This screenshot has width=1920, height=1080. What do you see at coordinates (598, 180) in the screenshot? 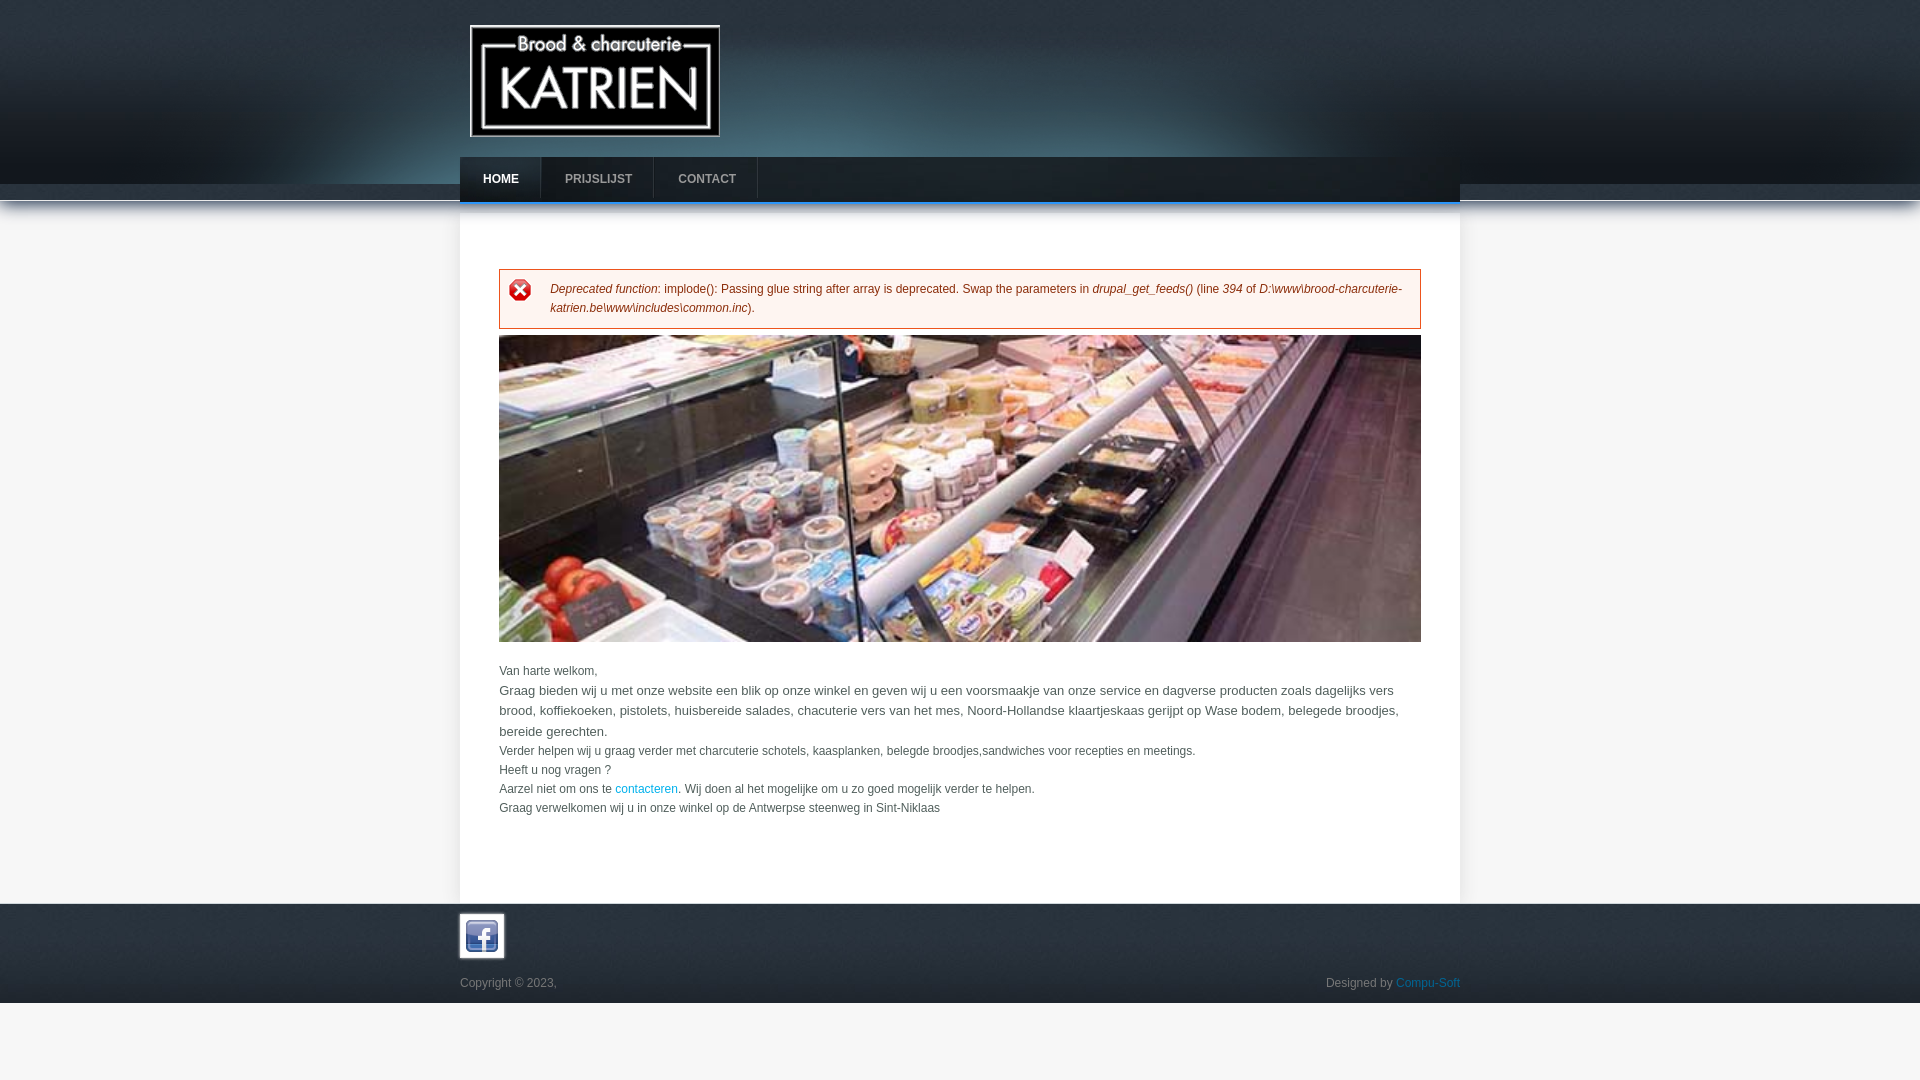
I see `PRIJSLIJST` at bounding box center [598, 180].